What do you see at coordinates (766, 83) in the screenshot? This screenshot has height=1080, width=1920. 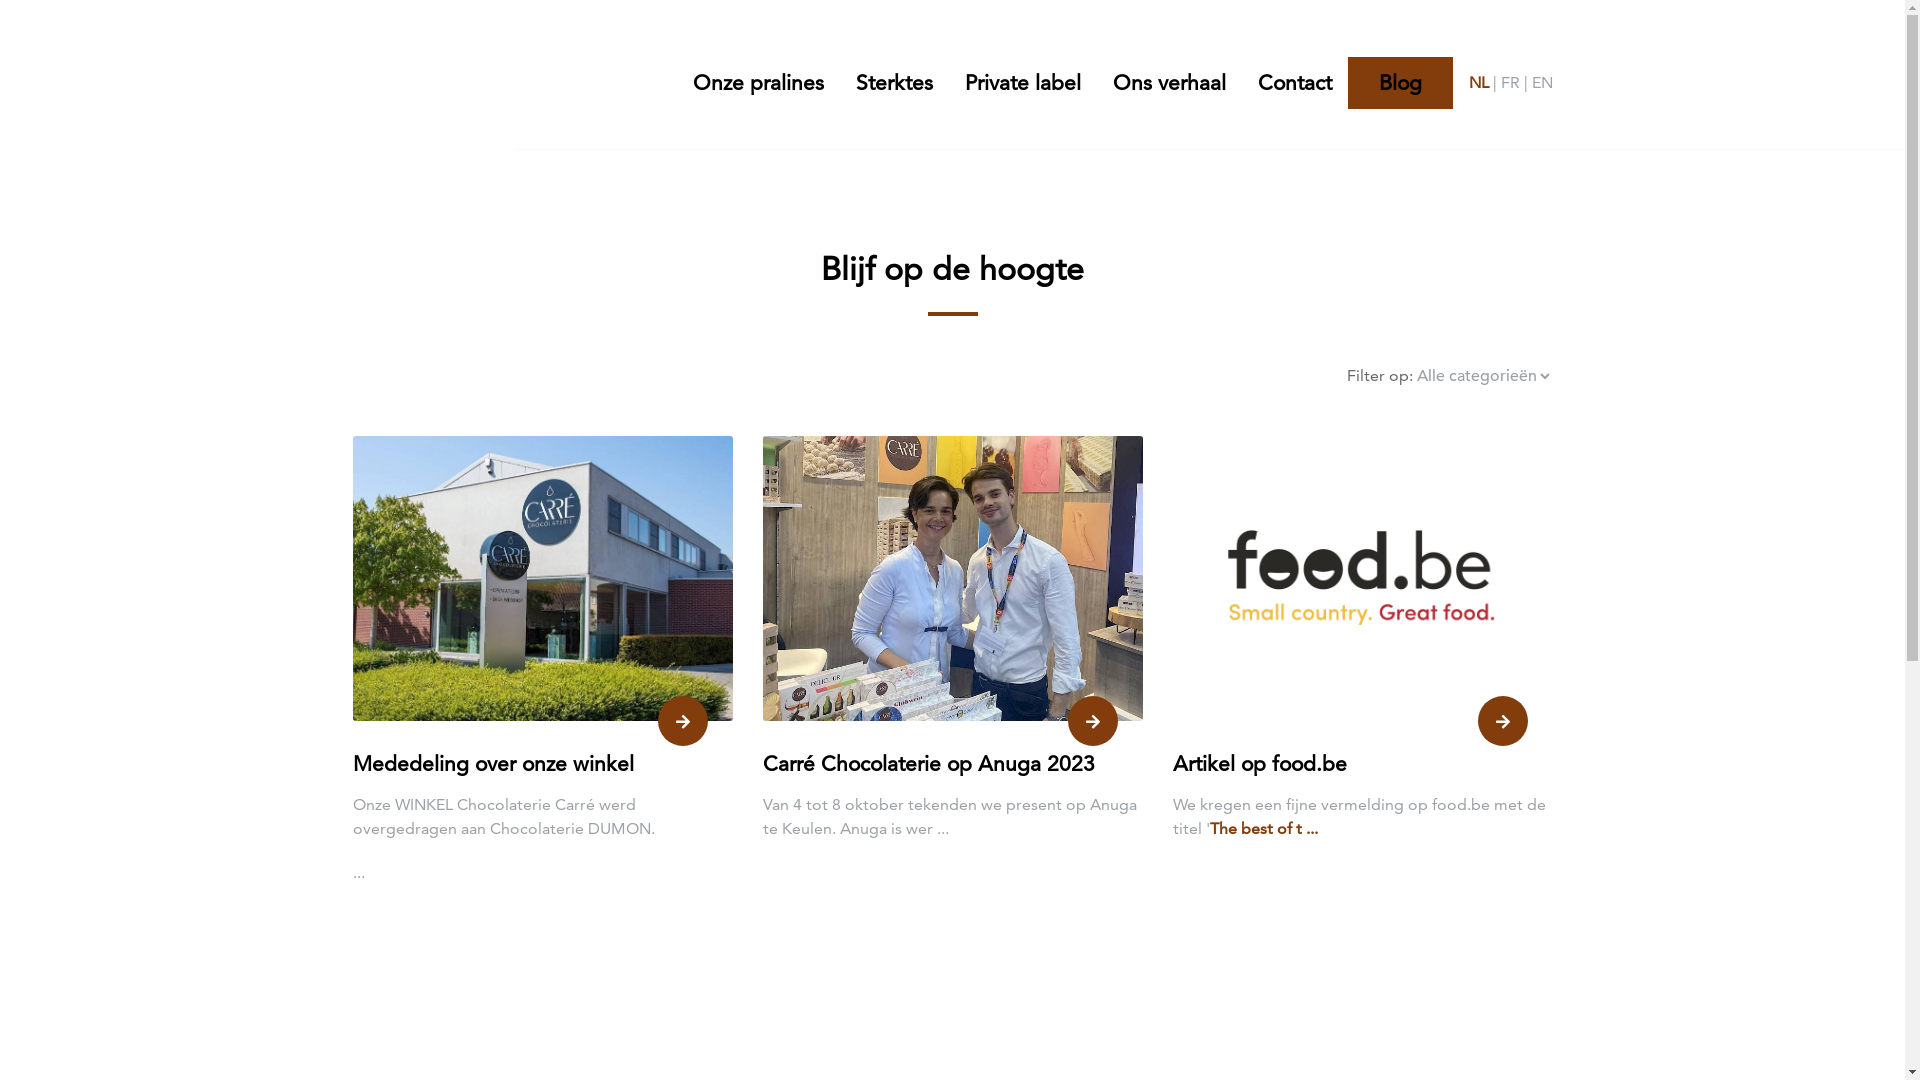 I see `Onze pralines` at bounding box center [766, 83].